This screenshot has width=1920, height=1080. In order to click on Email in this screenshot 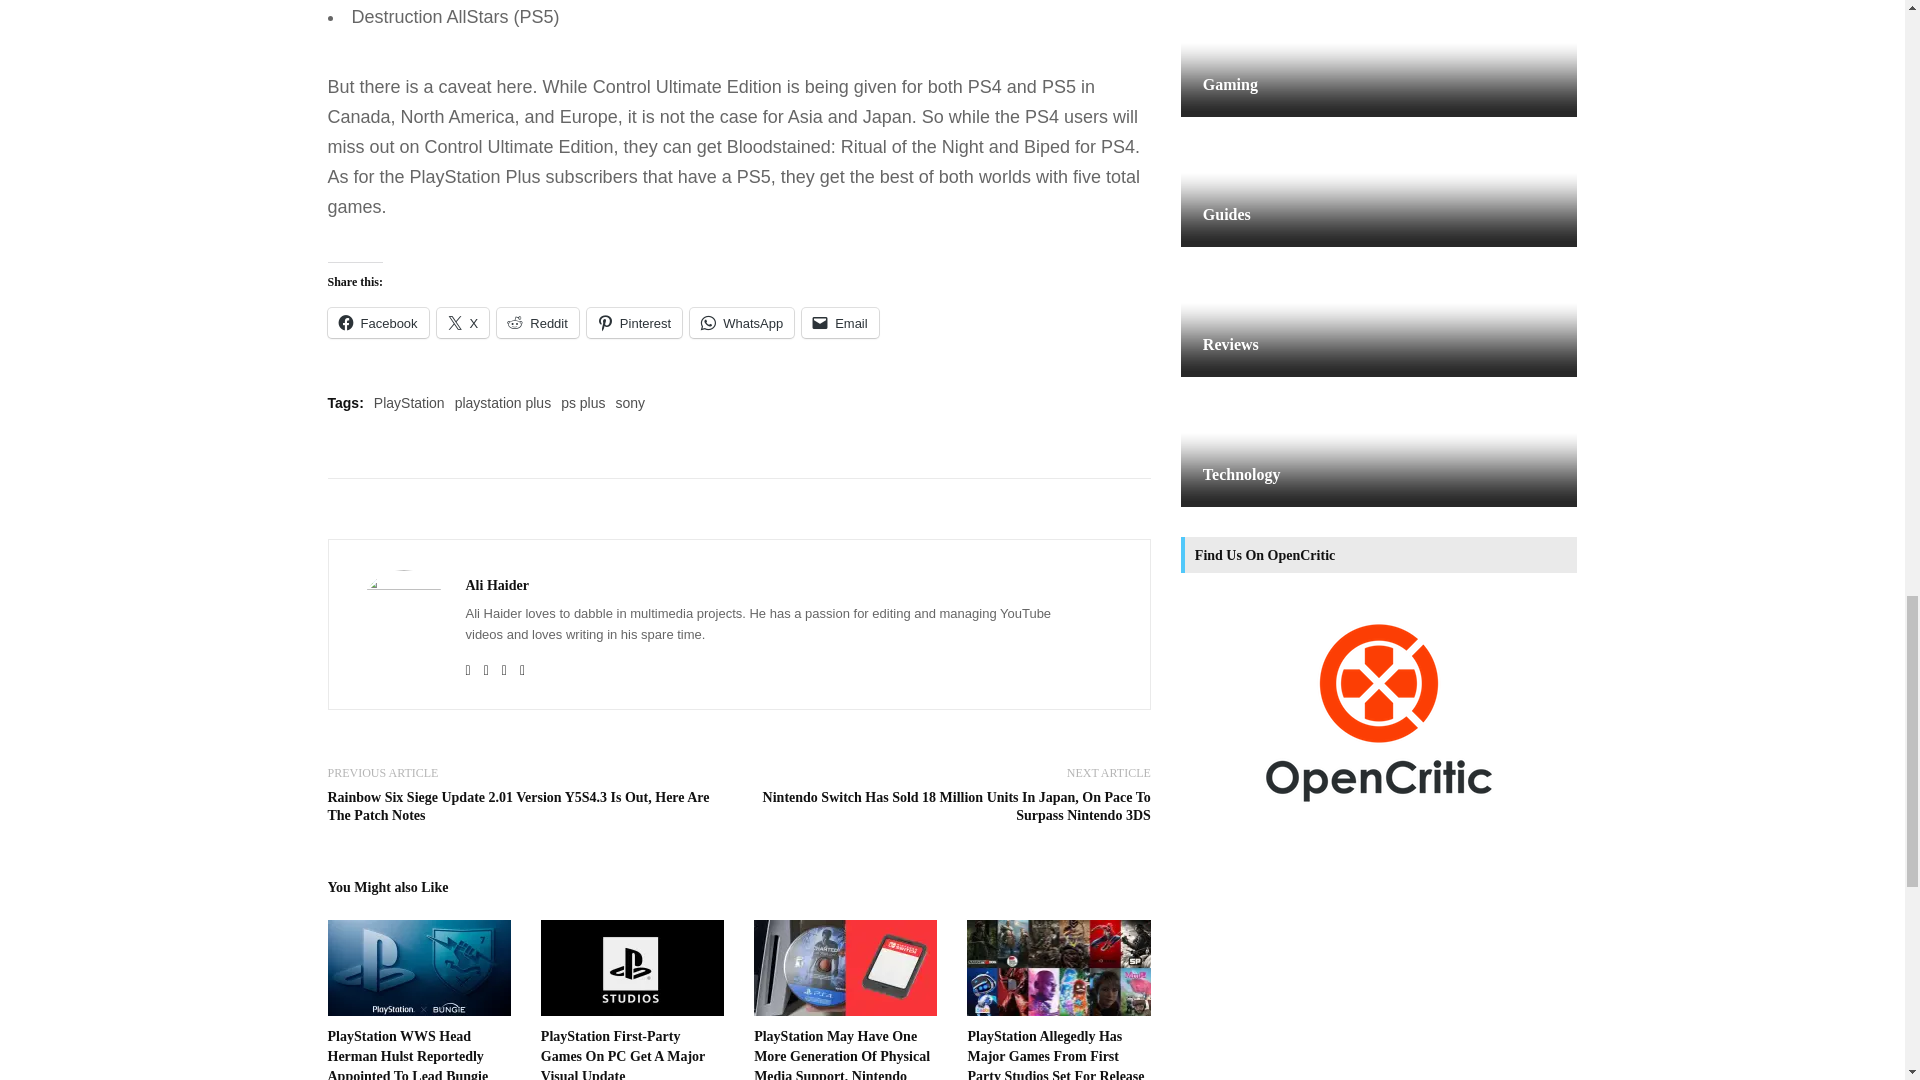, I will do `click(840, 322)`.